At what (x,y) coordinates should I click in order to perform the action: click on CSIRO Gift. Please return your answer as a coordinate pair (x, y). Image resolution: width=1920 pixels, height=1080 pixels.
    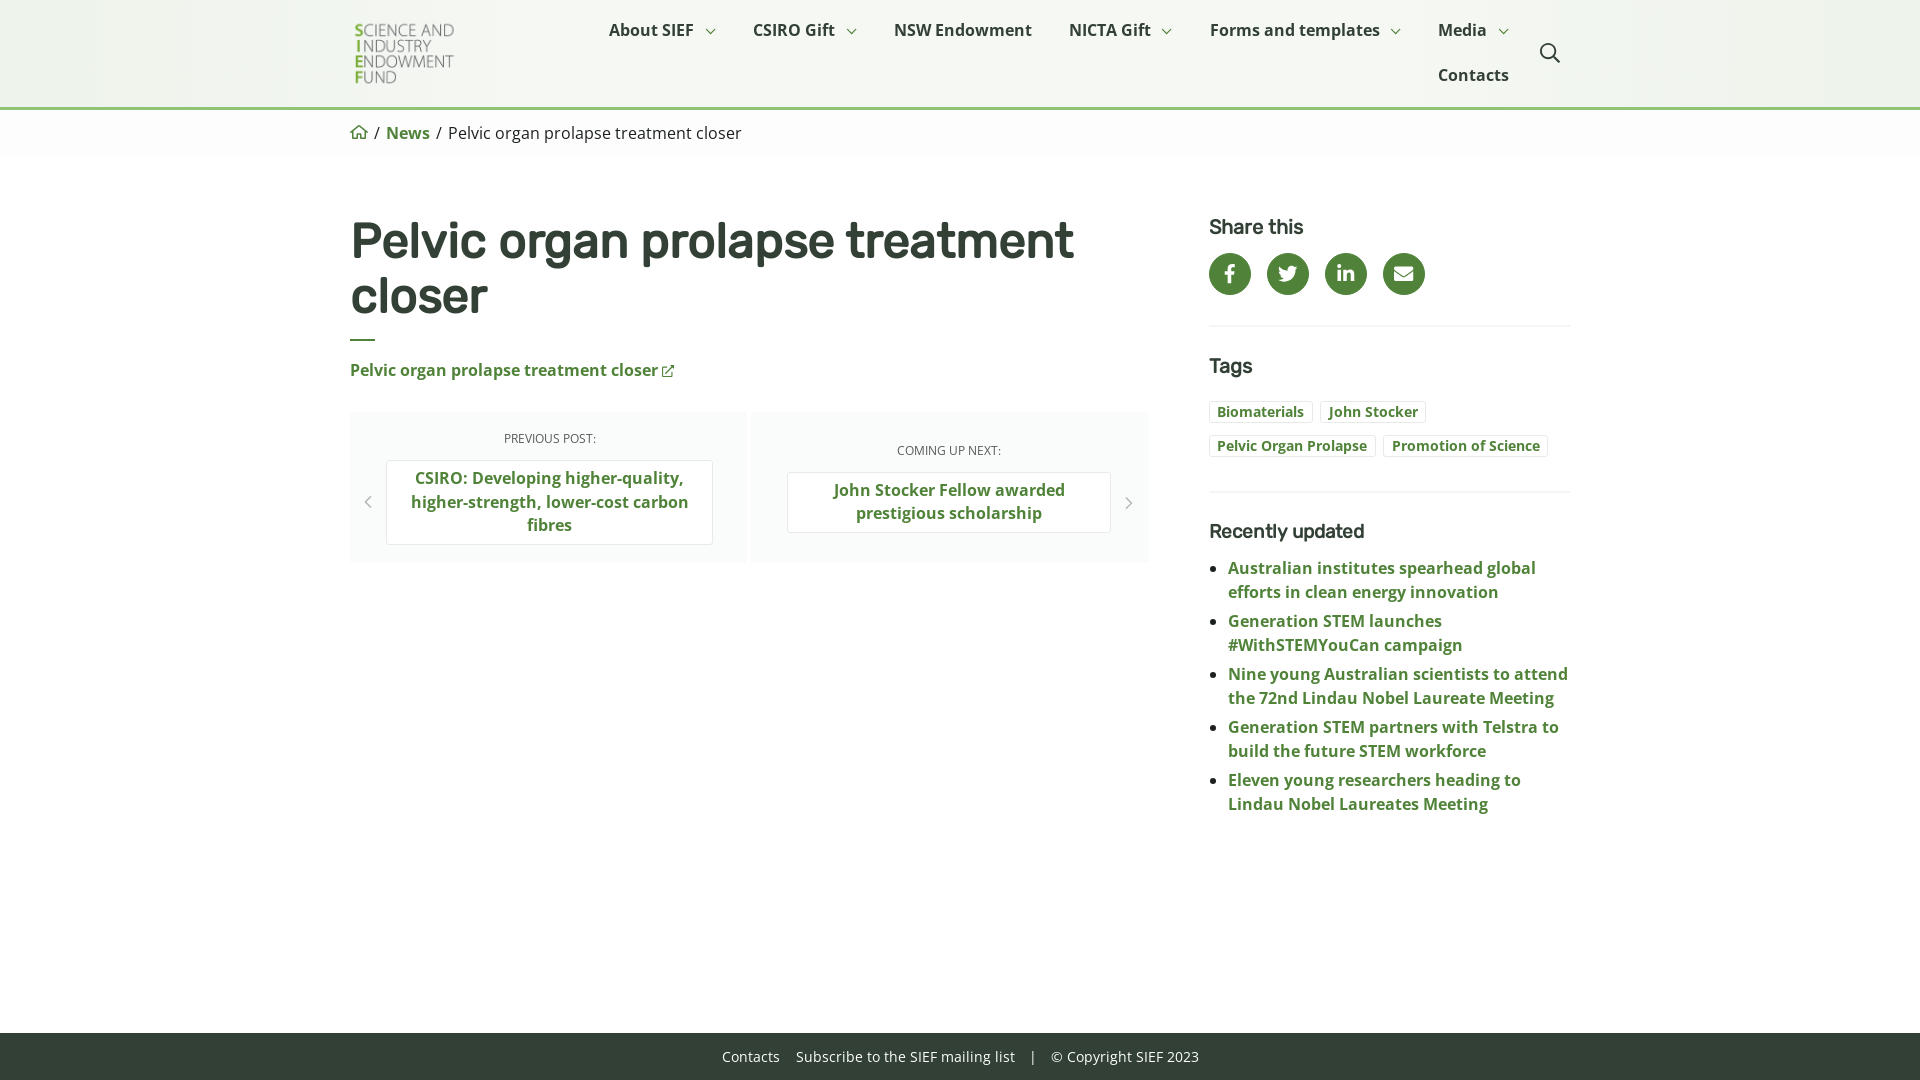
    Looking at the image, I should click on (805, 30).